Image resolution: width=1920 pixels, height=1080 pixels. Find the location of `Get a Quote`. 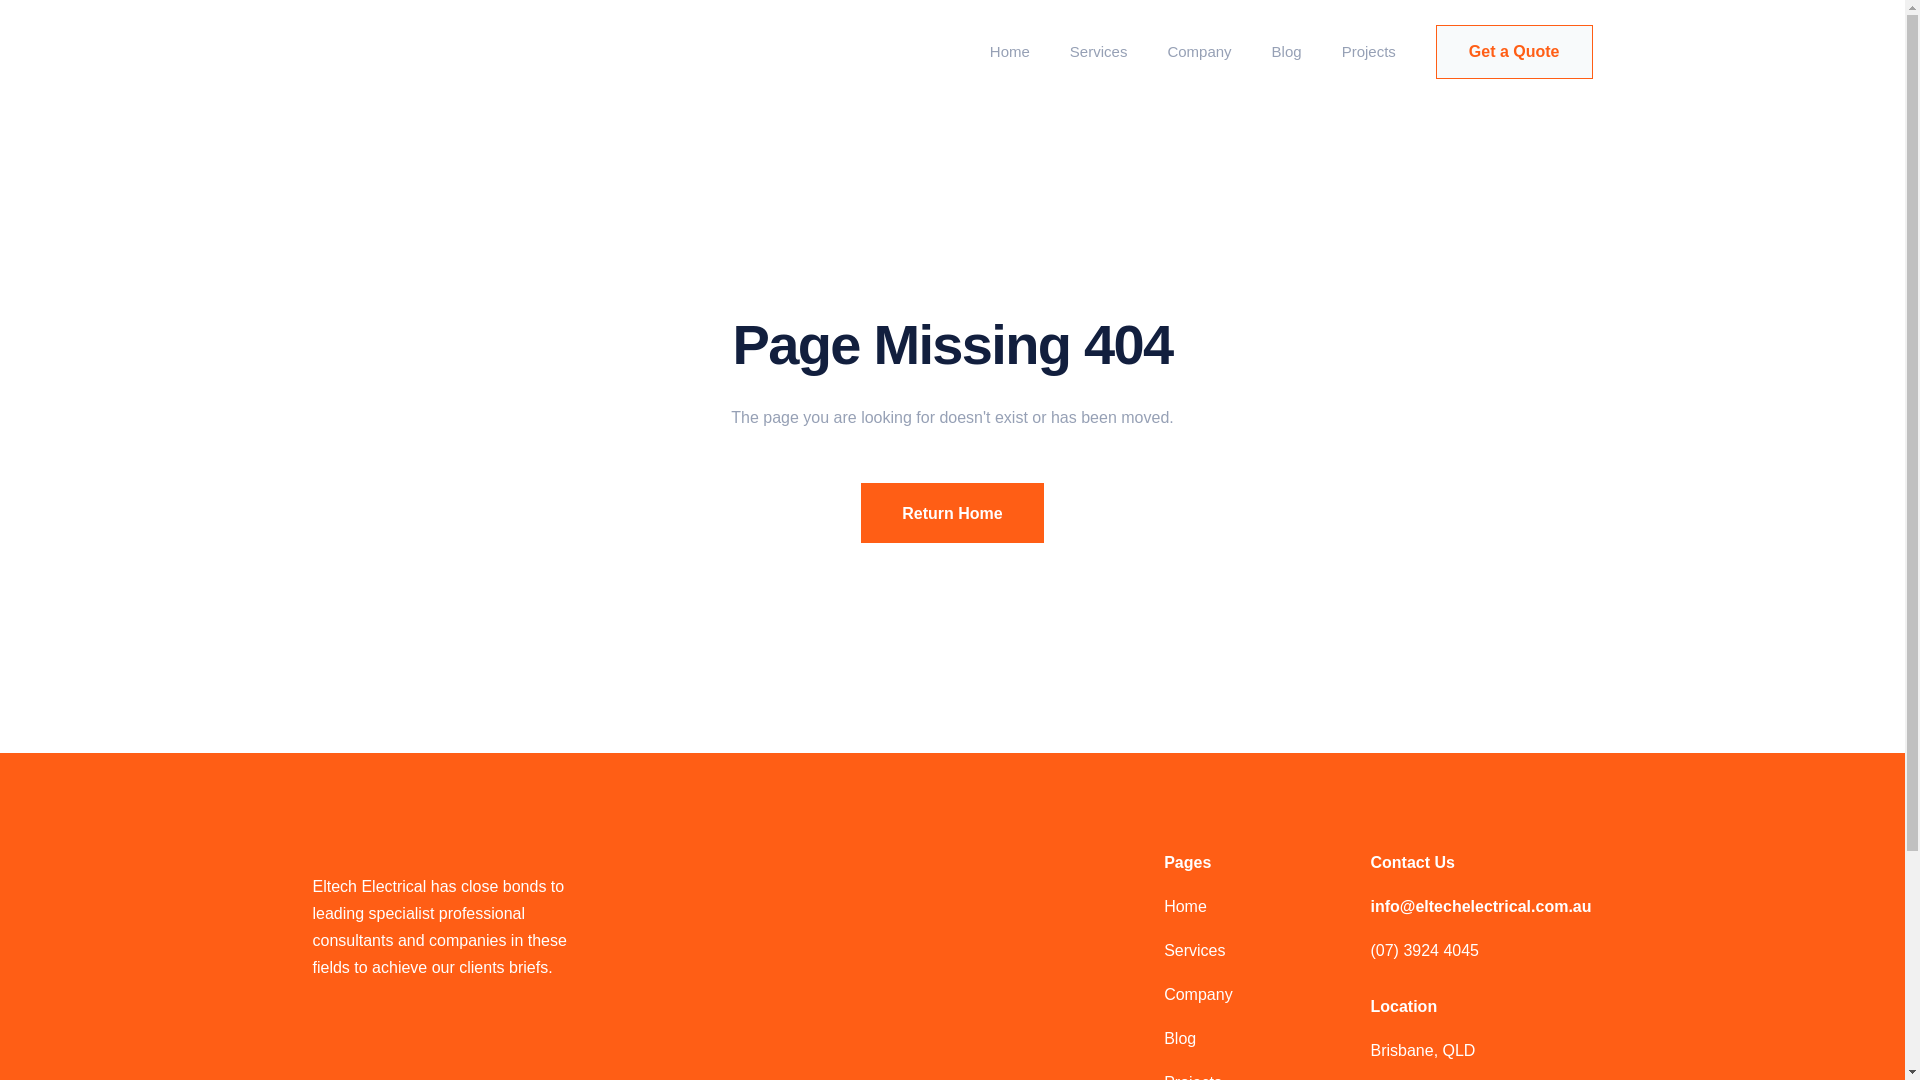

Get a Quote is located at coordinates (1514, 52).